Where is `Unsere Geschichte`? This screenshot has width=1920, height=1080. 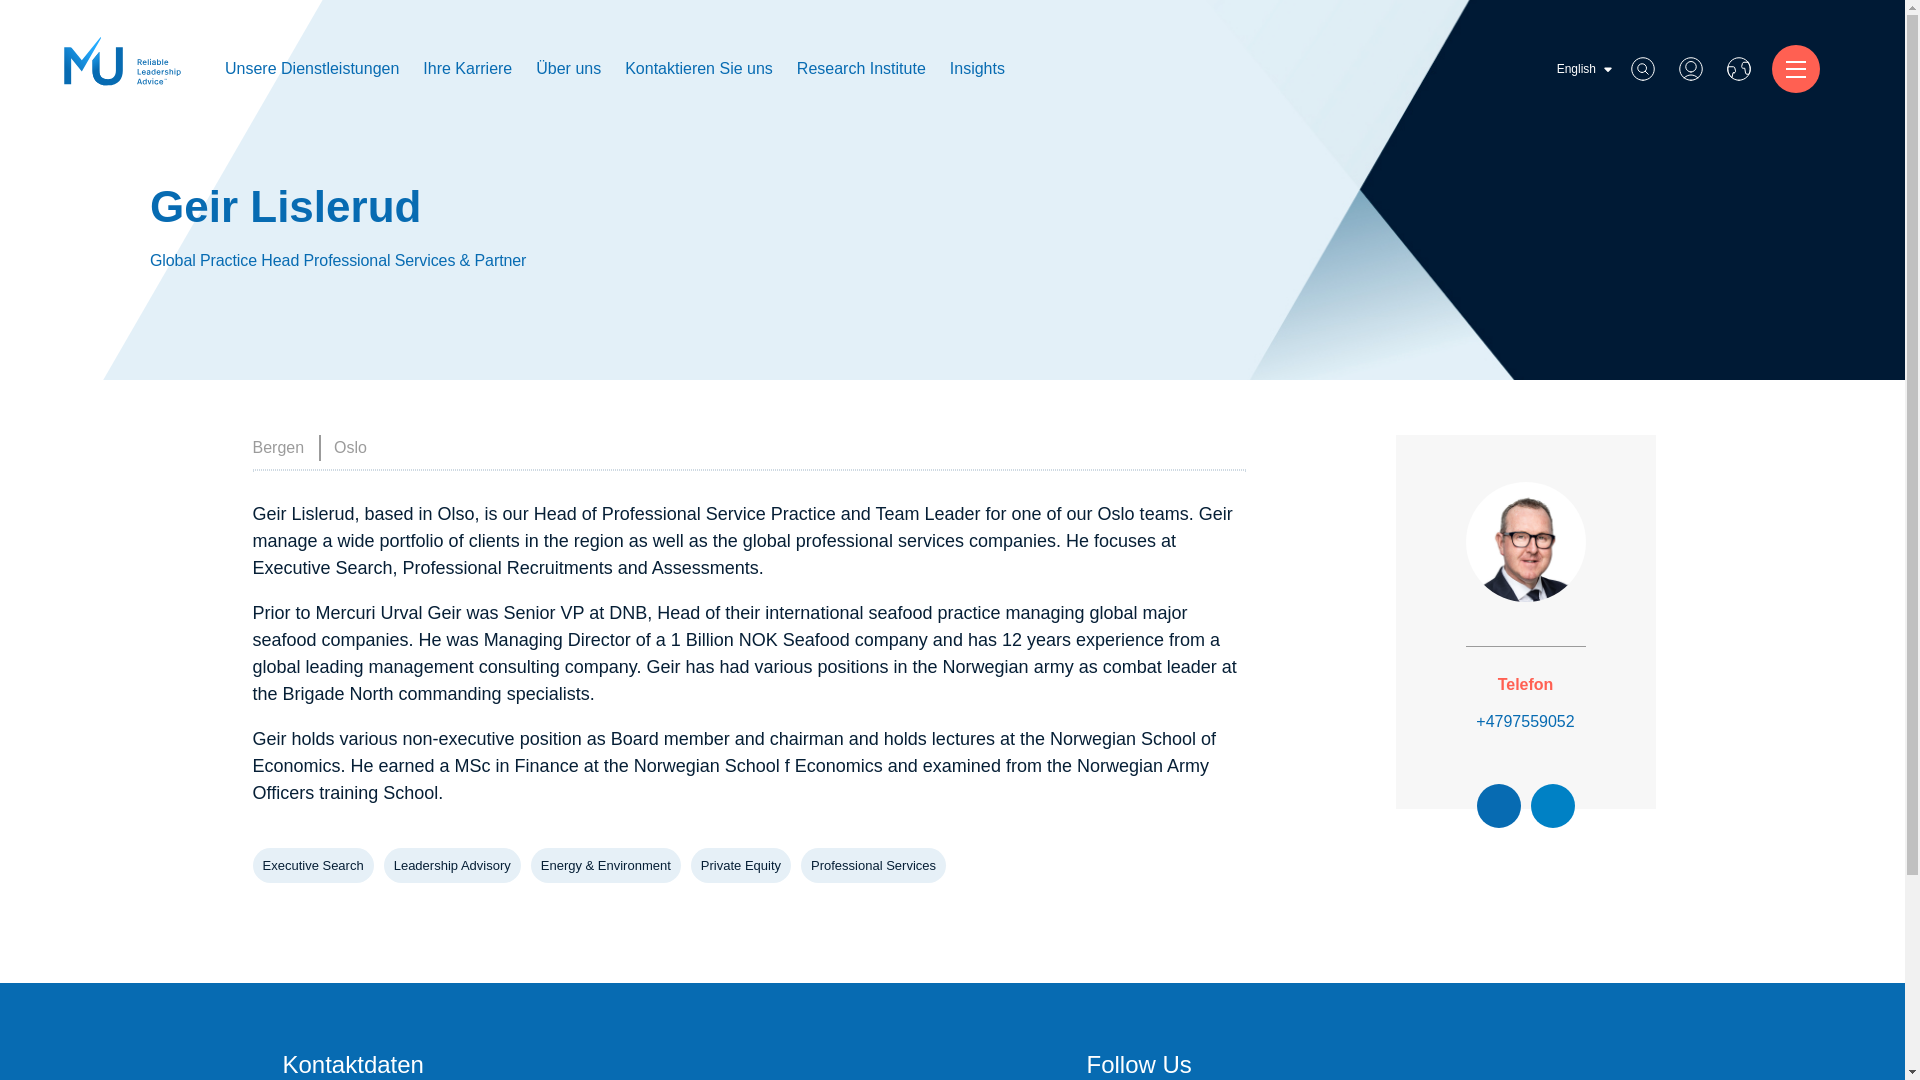
Unsere Geschichte is located at coordinates (611, 308).